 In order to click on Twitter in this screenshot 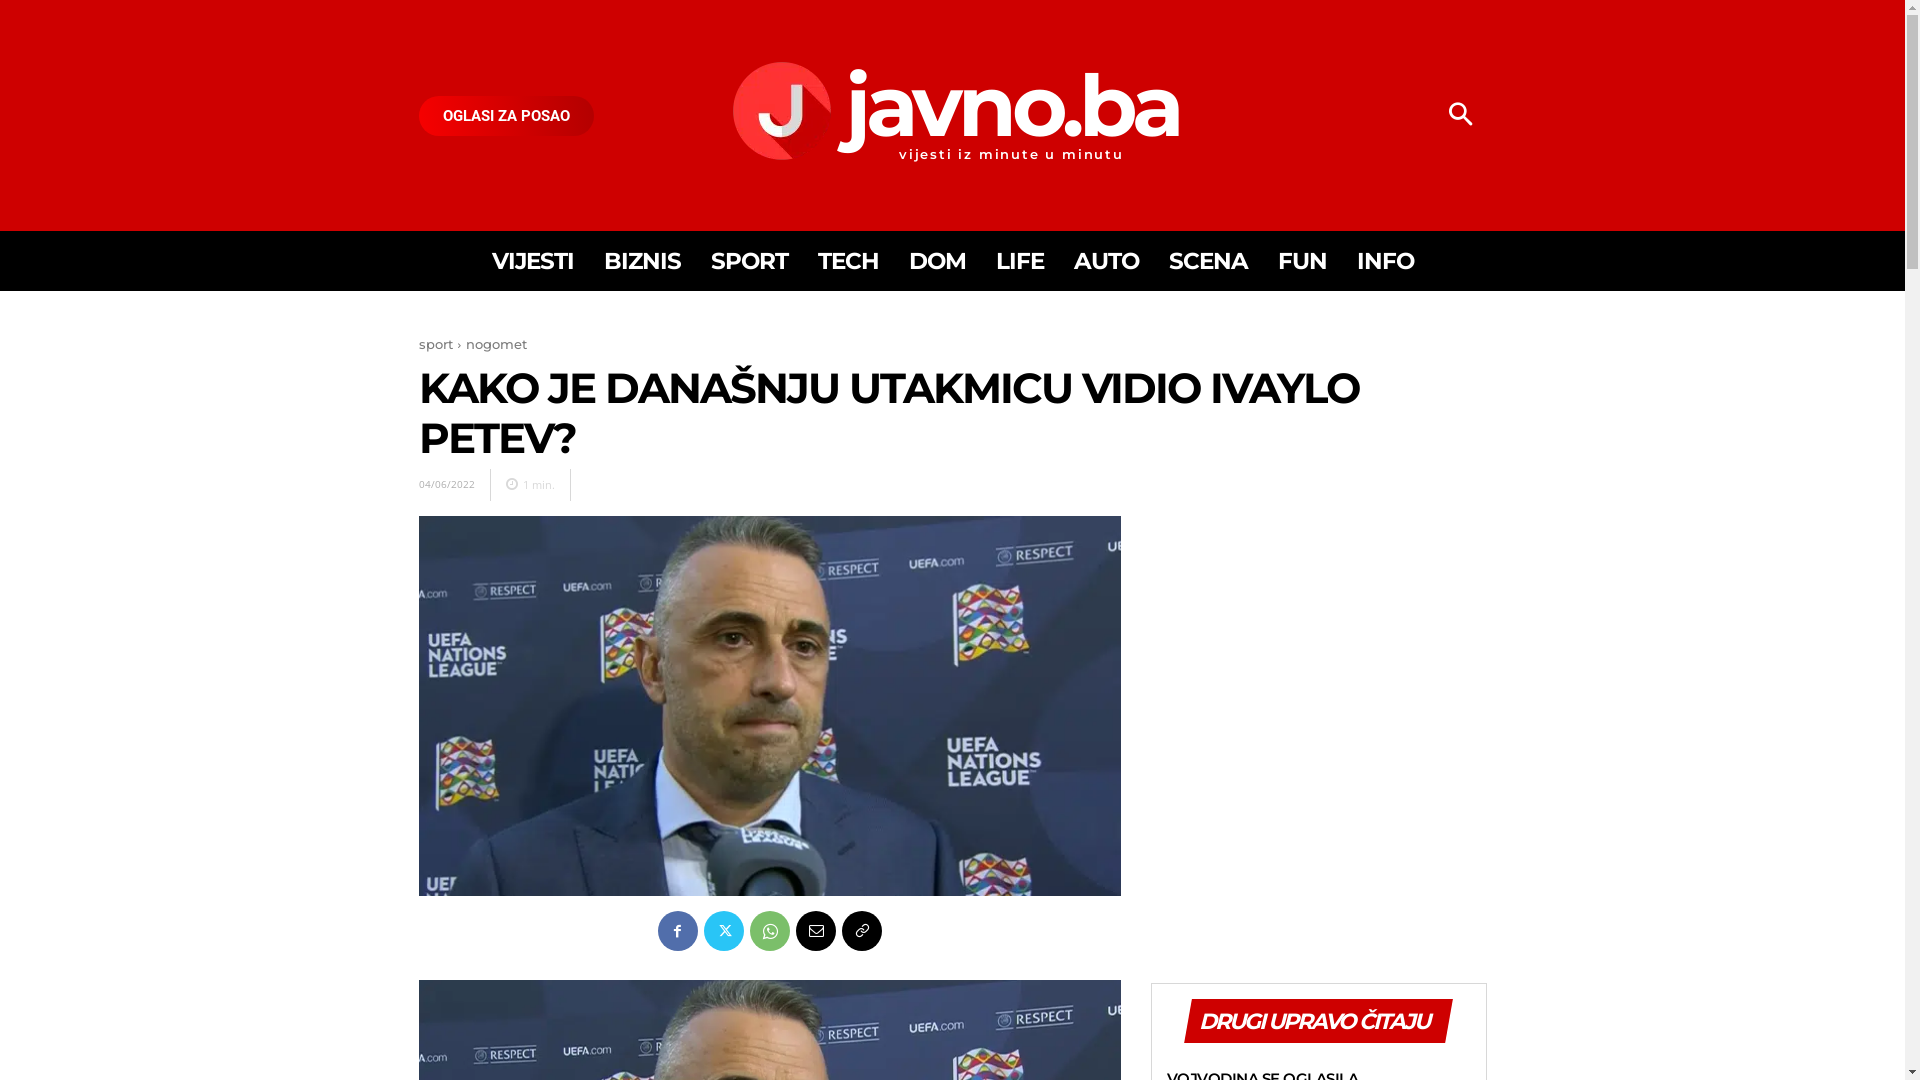, I will do `click(724, 931)`.